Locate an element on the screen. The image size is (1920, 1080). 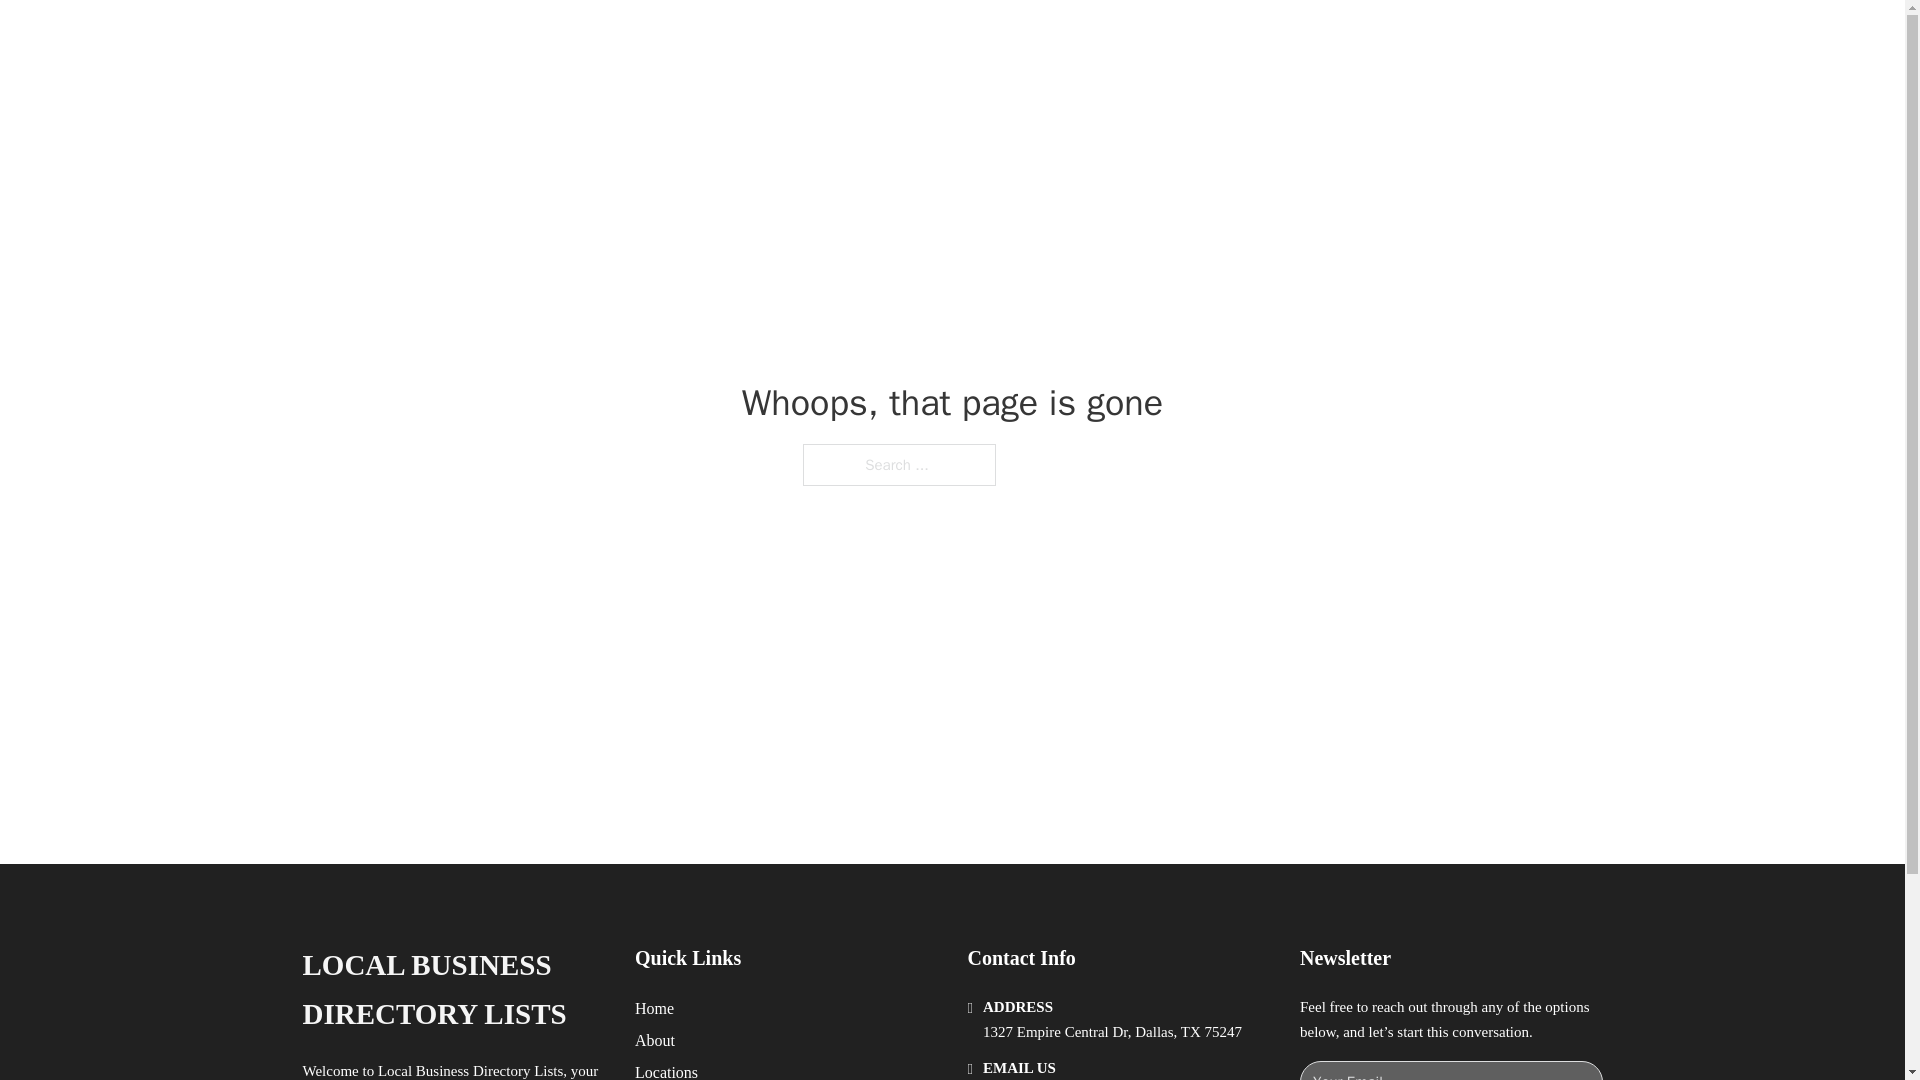
LOCATIONS is located at coordinates (1306, 38).